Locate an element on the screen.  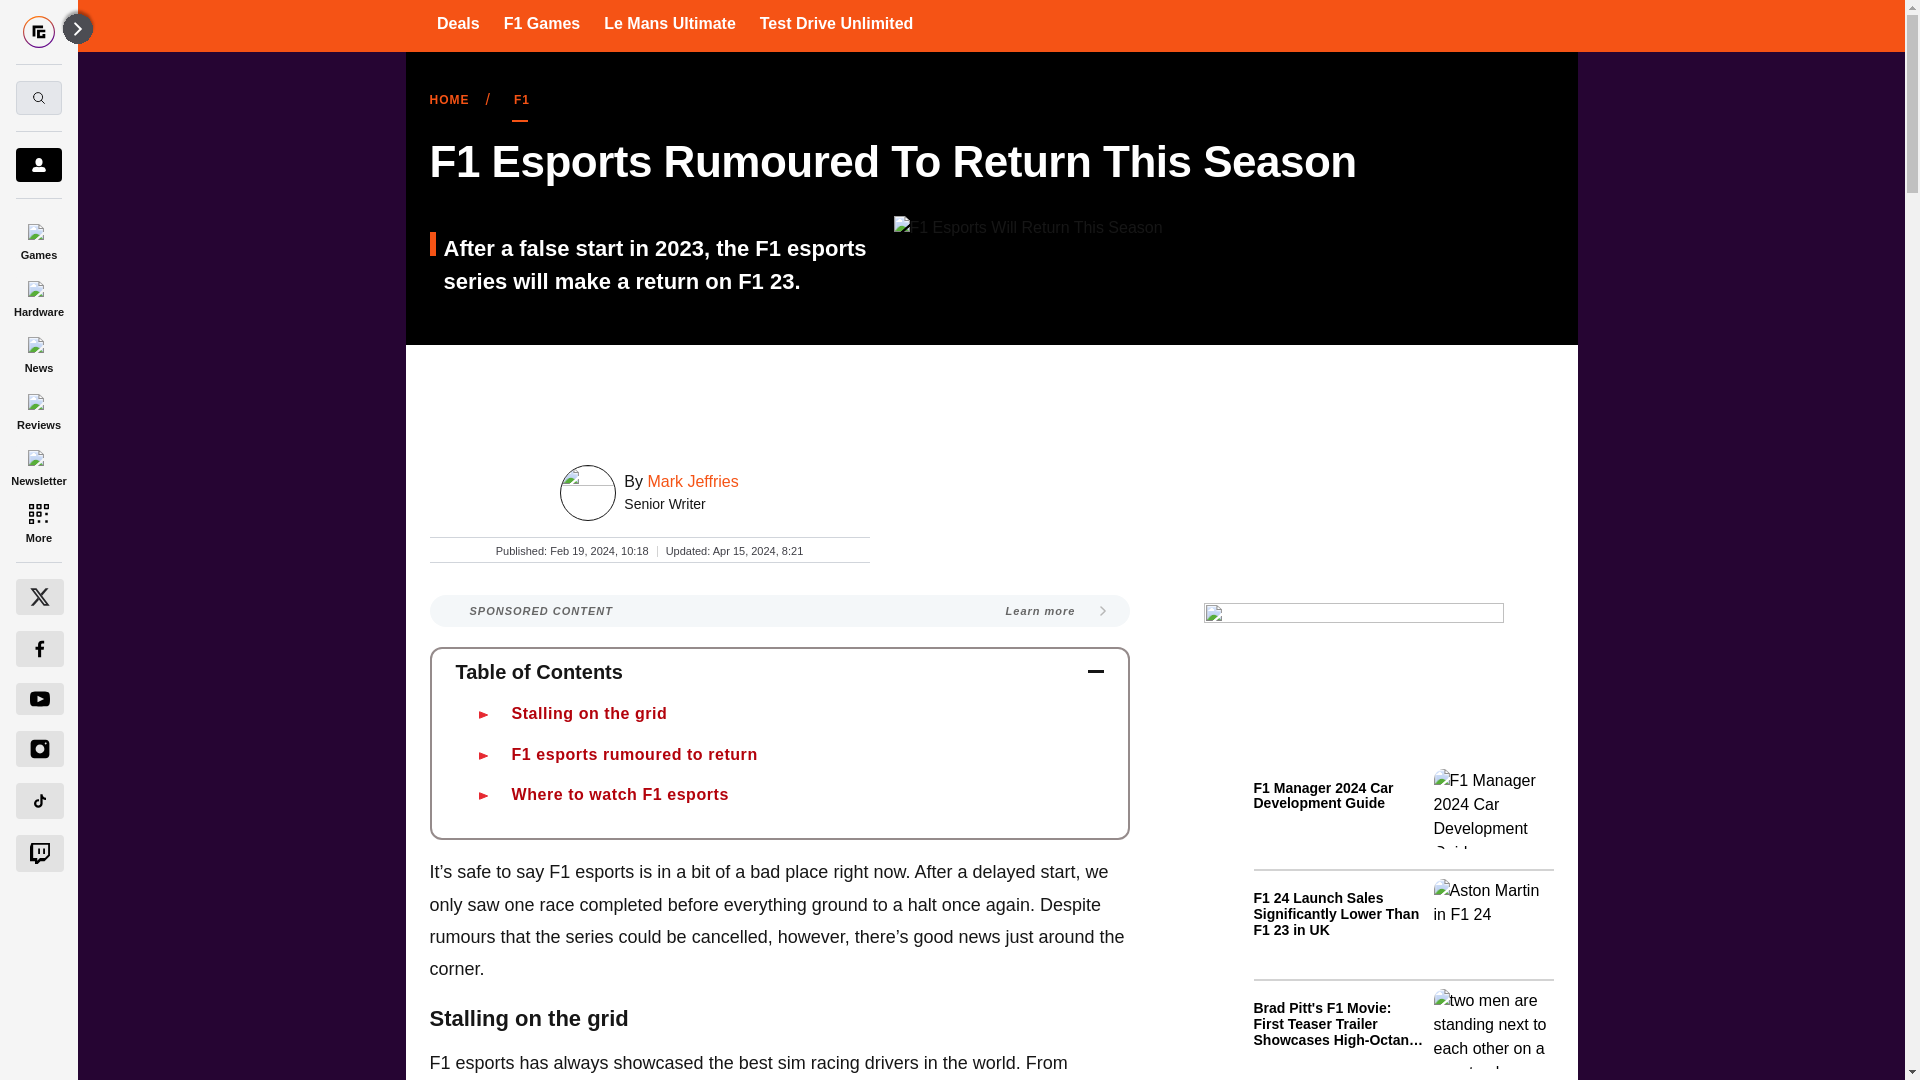
Test Drive Unlimited is located at coordinates (836, 23).